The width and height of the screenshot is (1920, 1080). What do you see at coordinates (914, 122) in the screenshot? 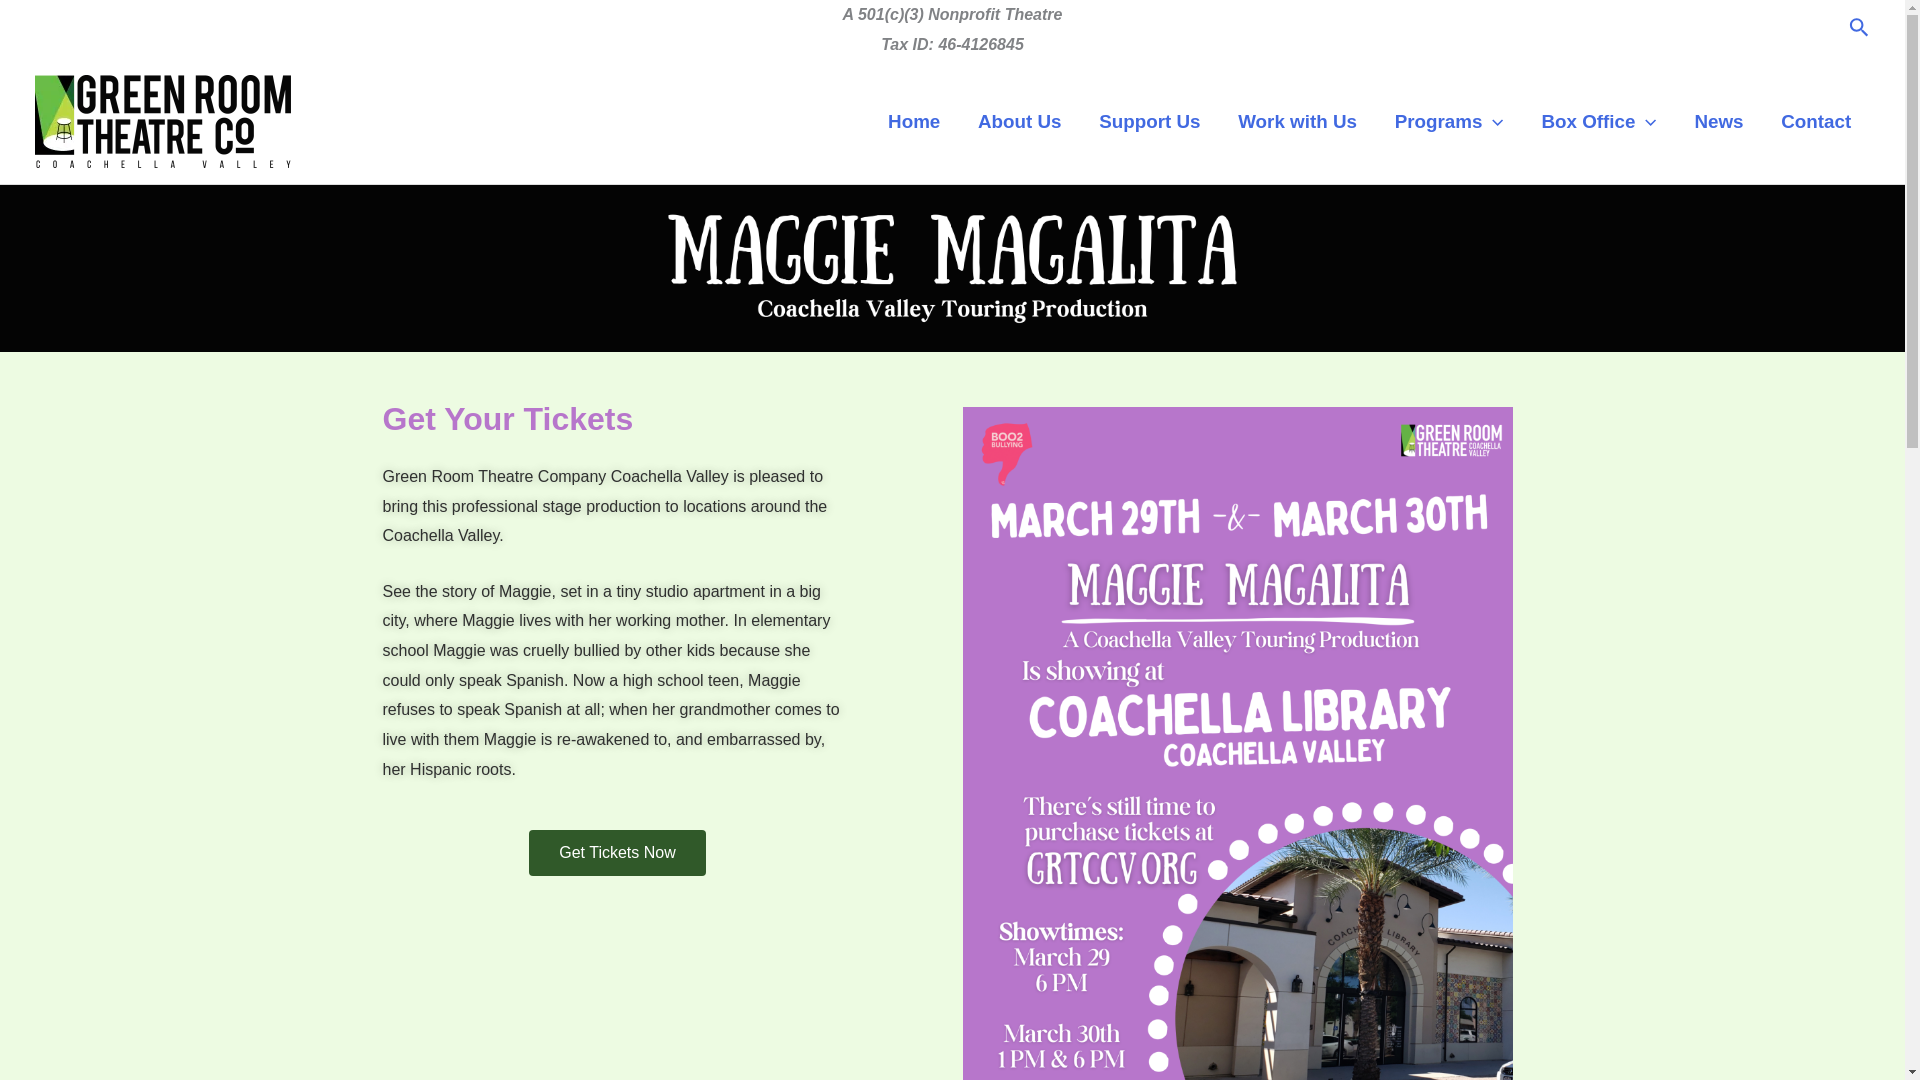
I see `Home` at bounding box center [914, 122].